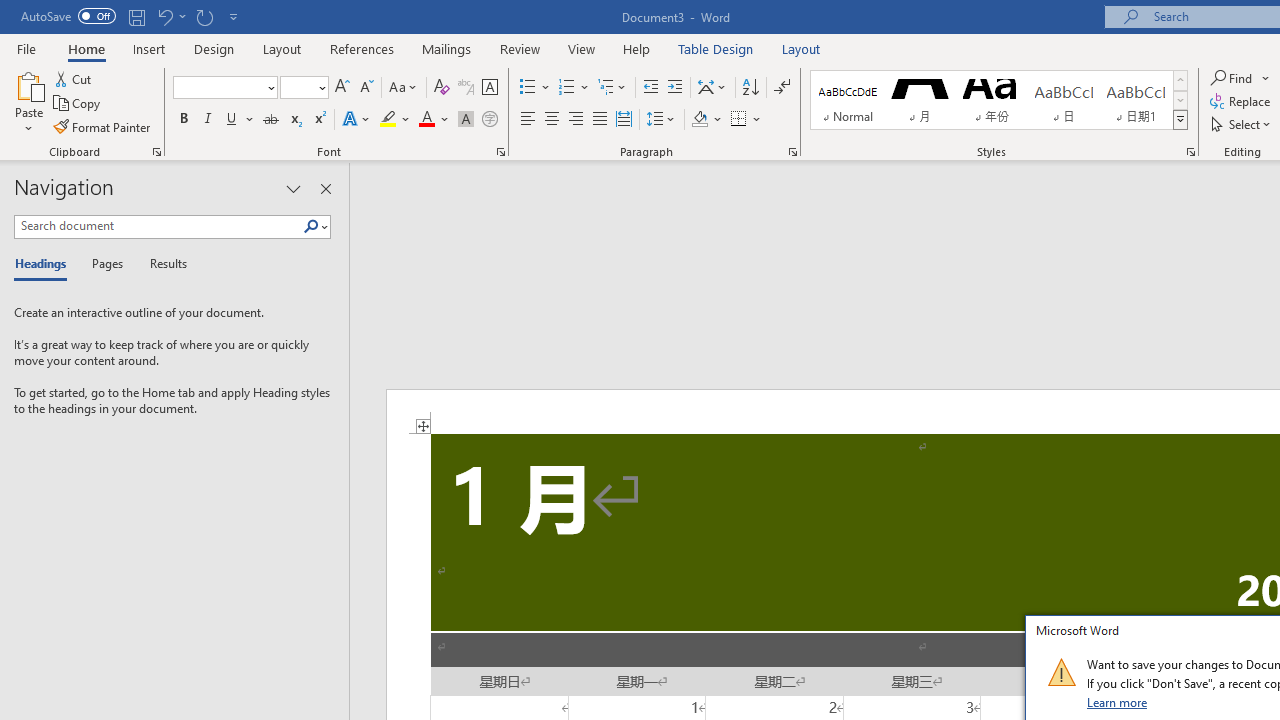 Image resolution: width=1280 pixels, height=720 pixels. What do you see at coordinates (576, 120) in the screenshot?
I see `Align Right` at bounding box center [576, 120].